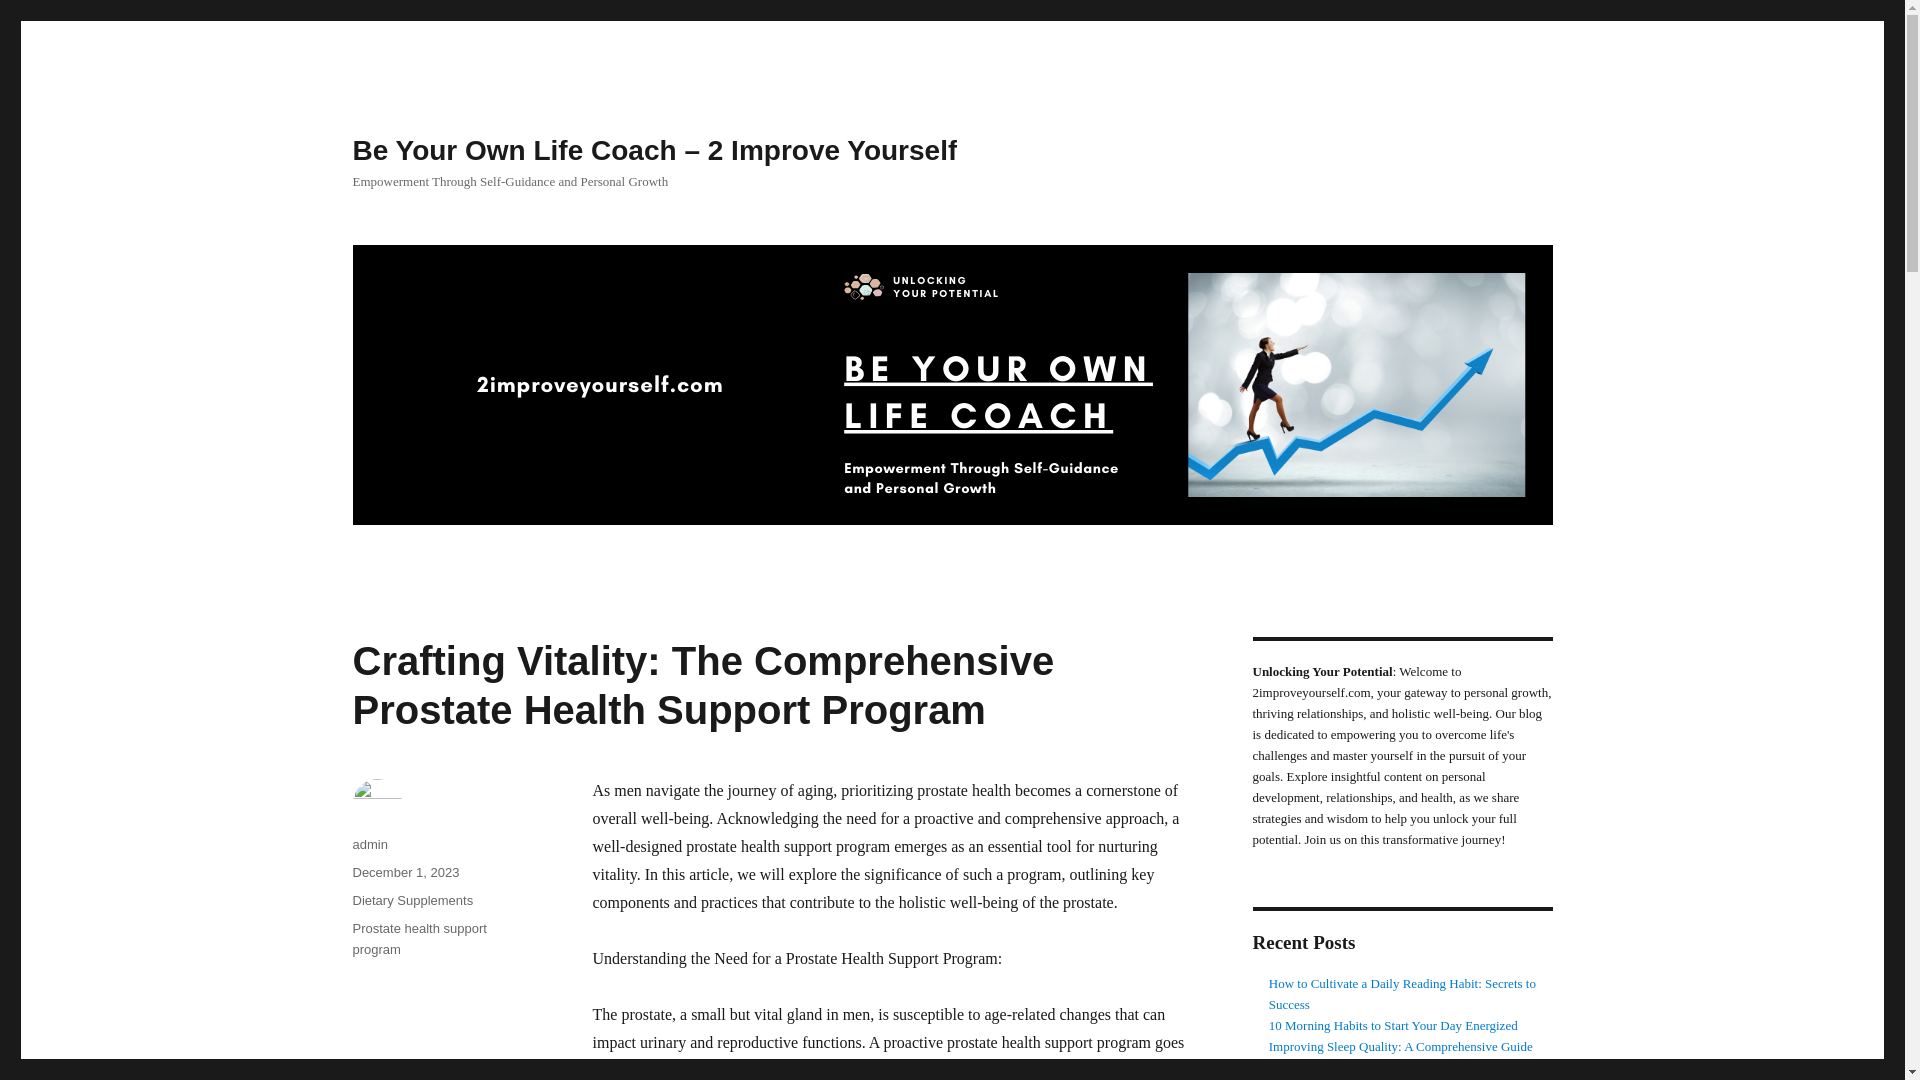  Describe the element at coordinates (1394, 1025) in the screenshot. I see `10 Morning Habits to Start Your Day Energized` at that location.